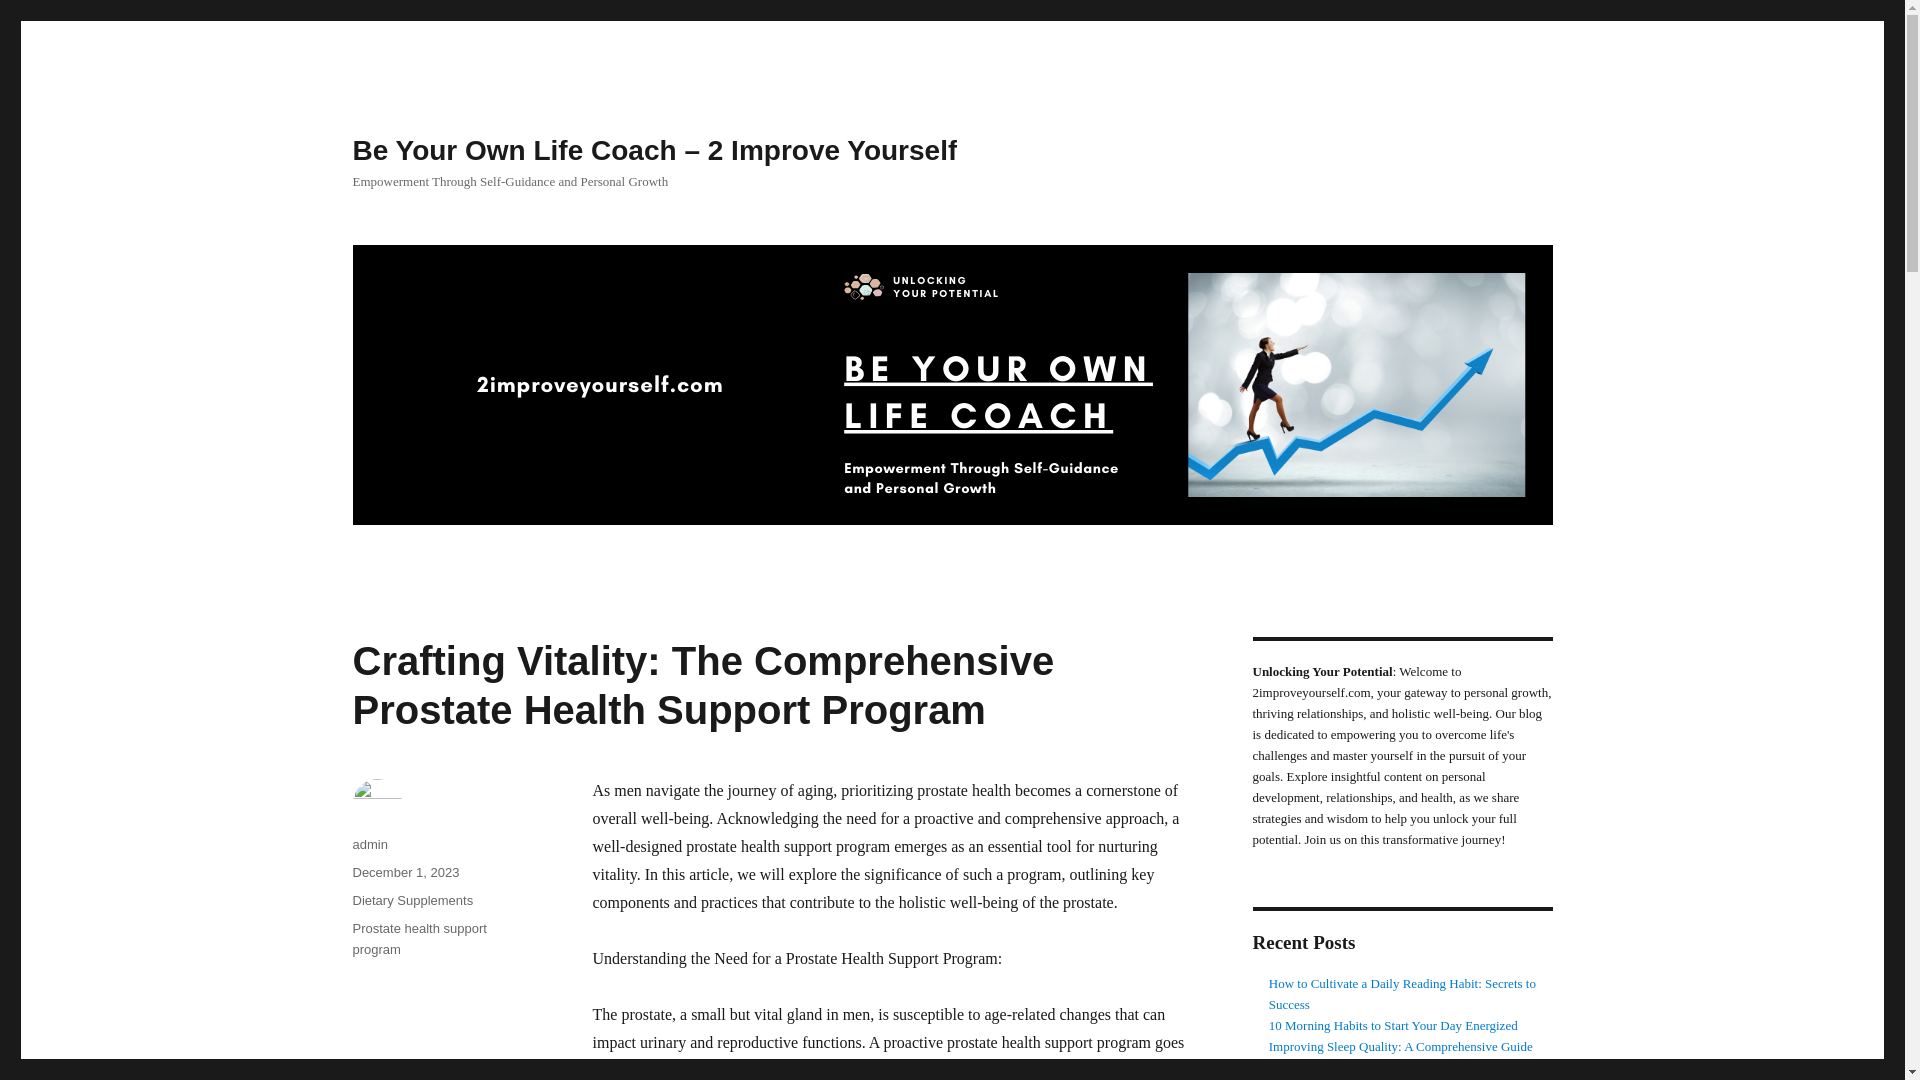  Describe the element at coordinates (1394, 1025) in the screenshot. I see `10 Morning Habits to Start Your Day Energized` at that location.